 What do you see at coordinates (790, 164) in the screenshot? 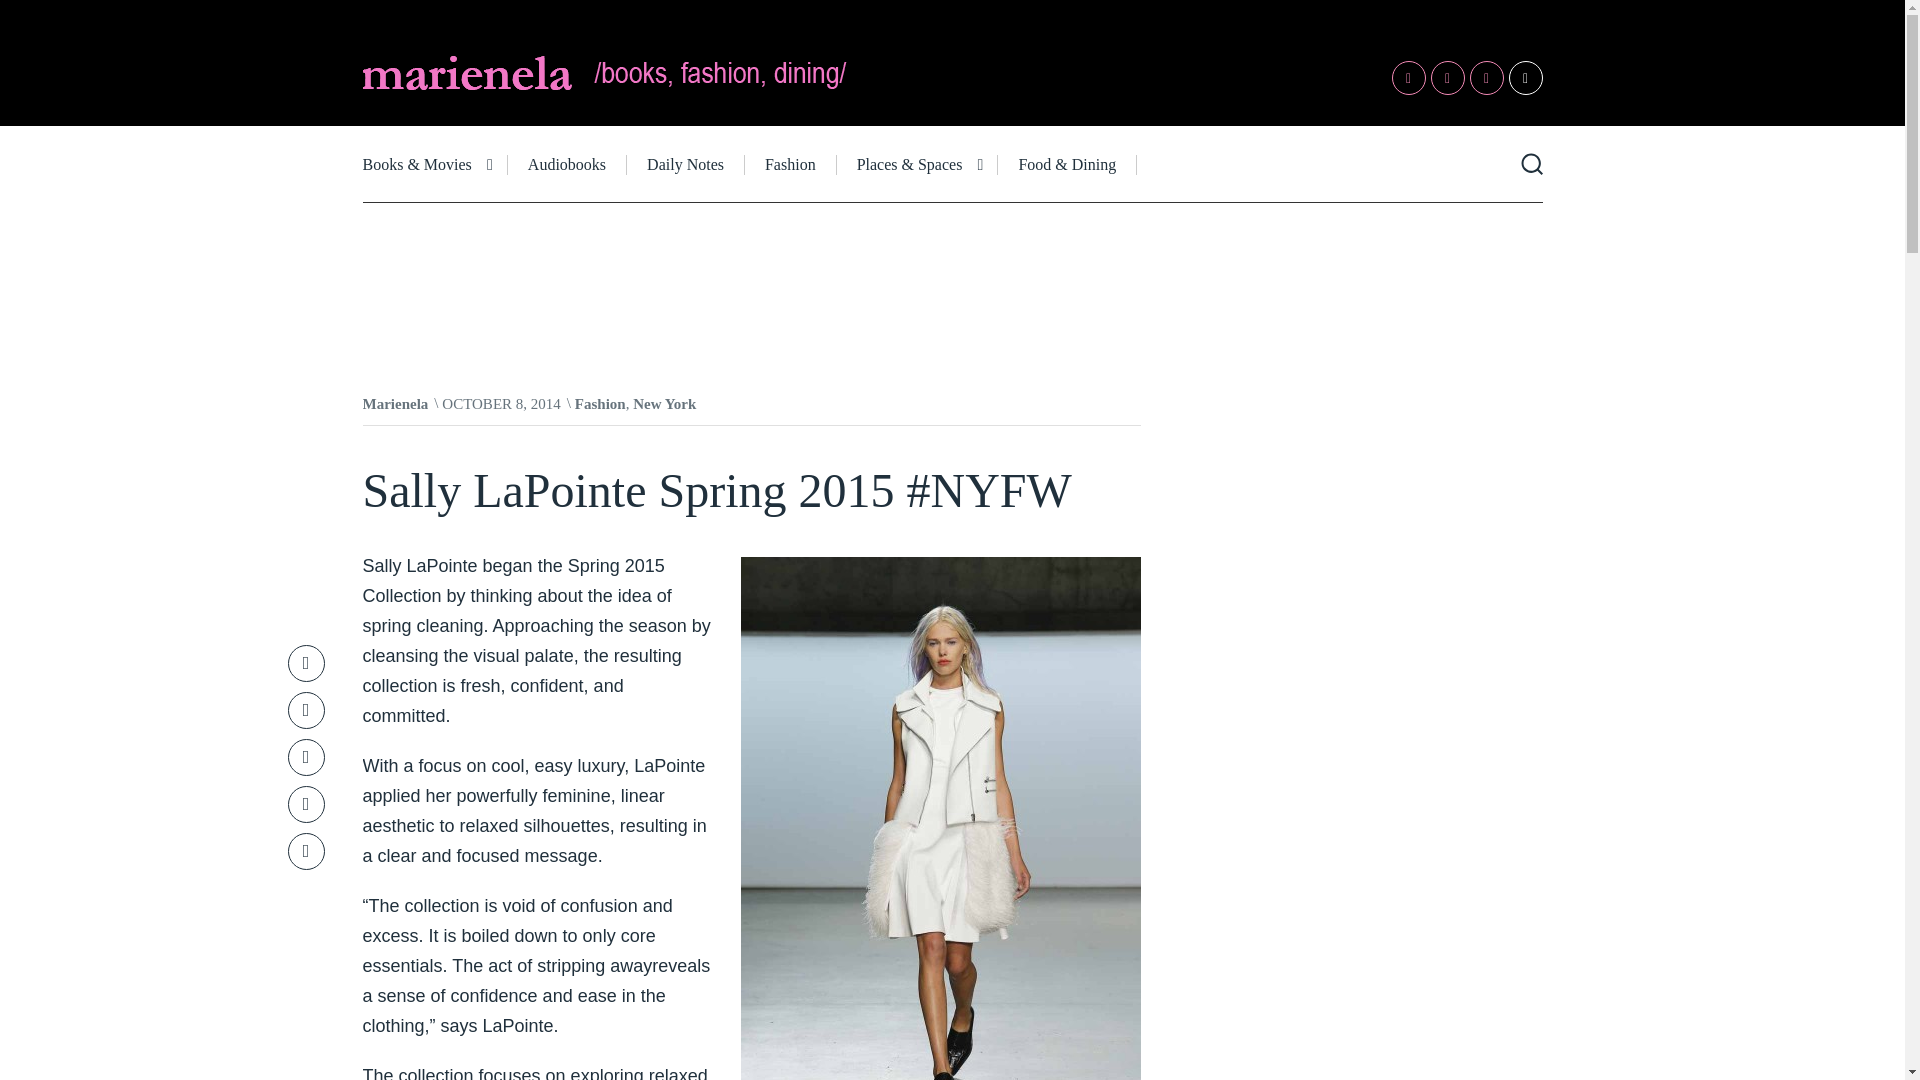
I see `Fashion` at bounding box center [790, 164].